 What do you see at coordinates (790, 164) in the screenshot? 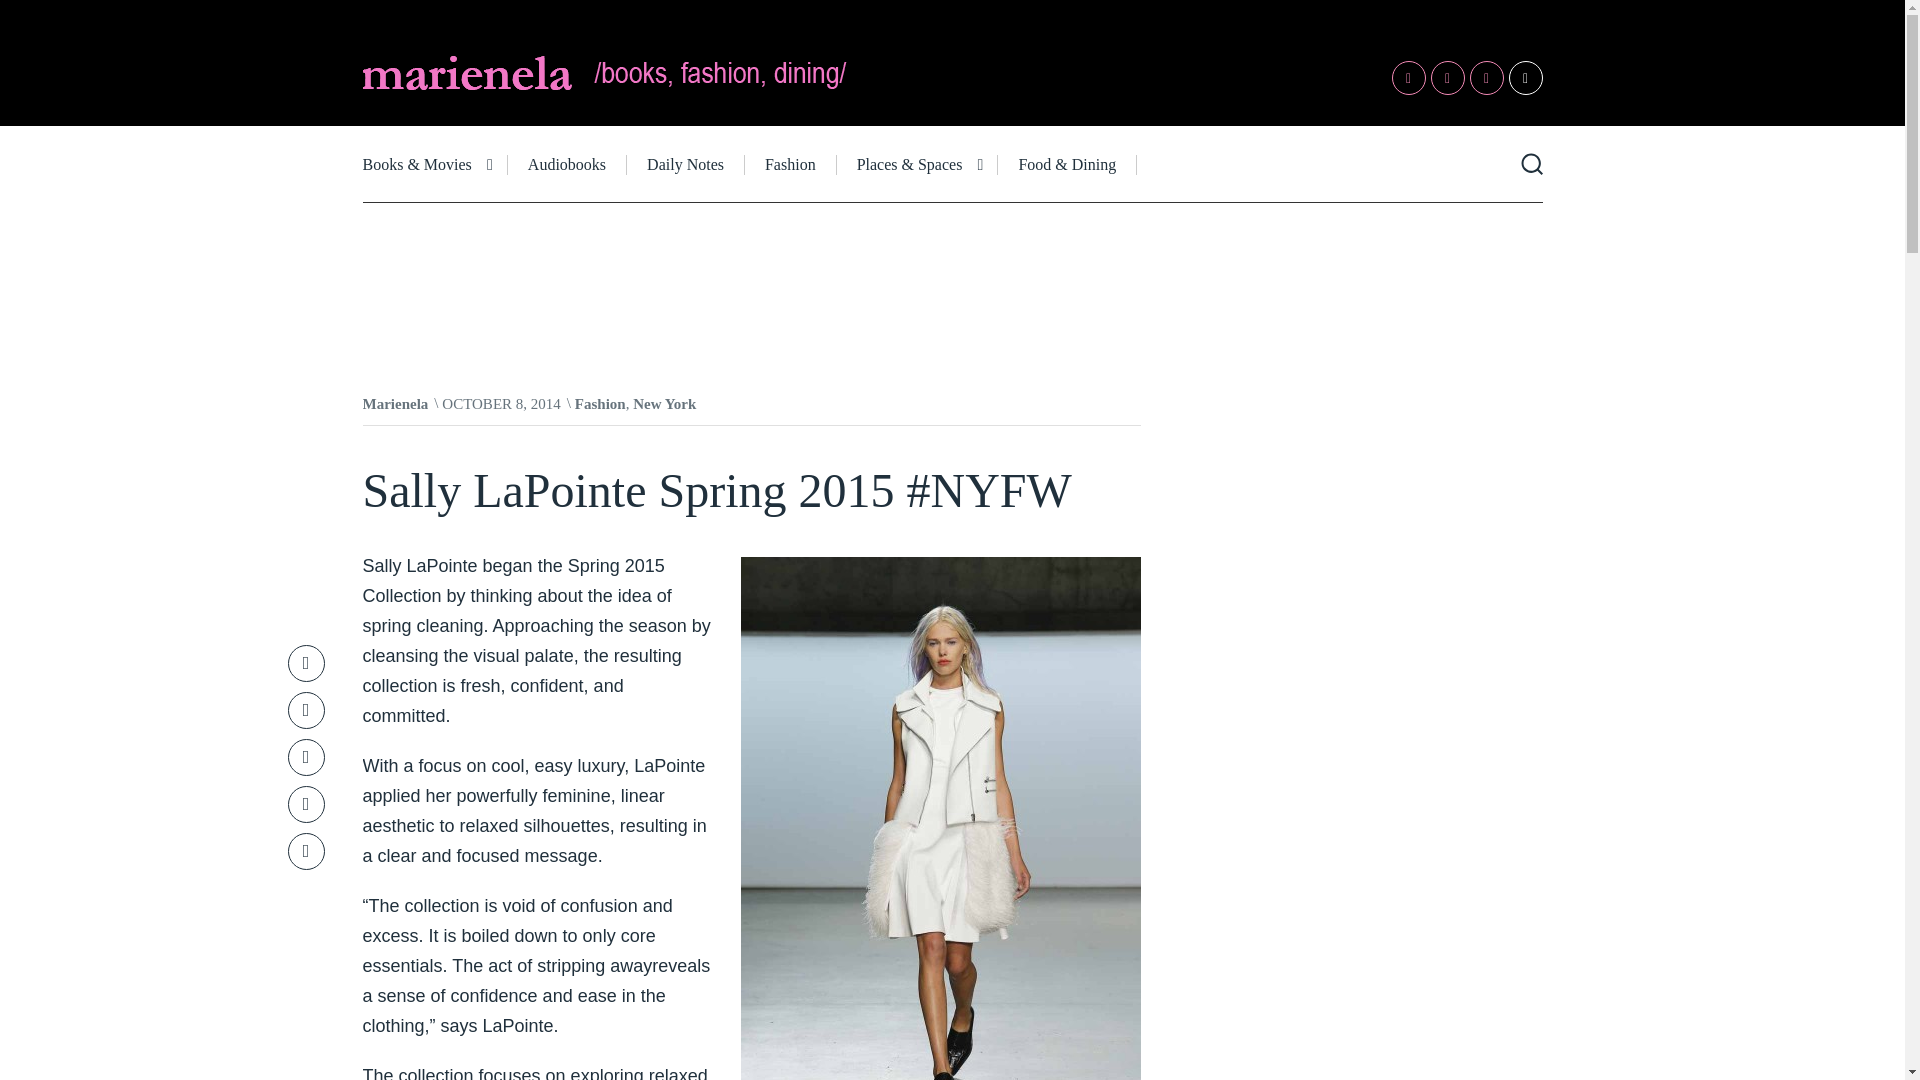
I see `Fashion` at bounding box center [790, 164].